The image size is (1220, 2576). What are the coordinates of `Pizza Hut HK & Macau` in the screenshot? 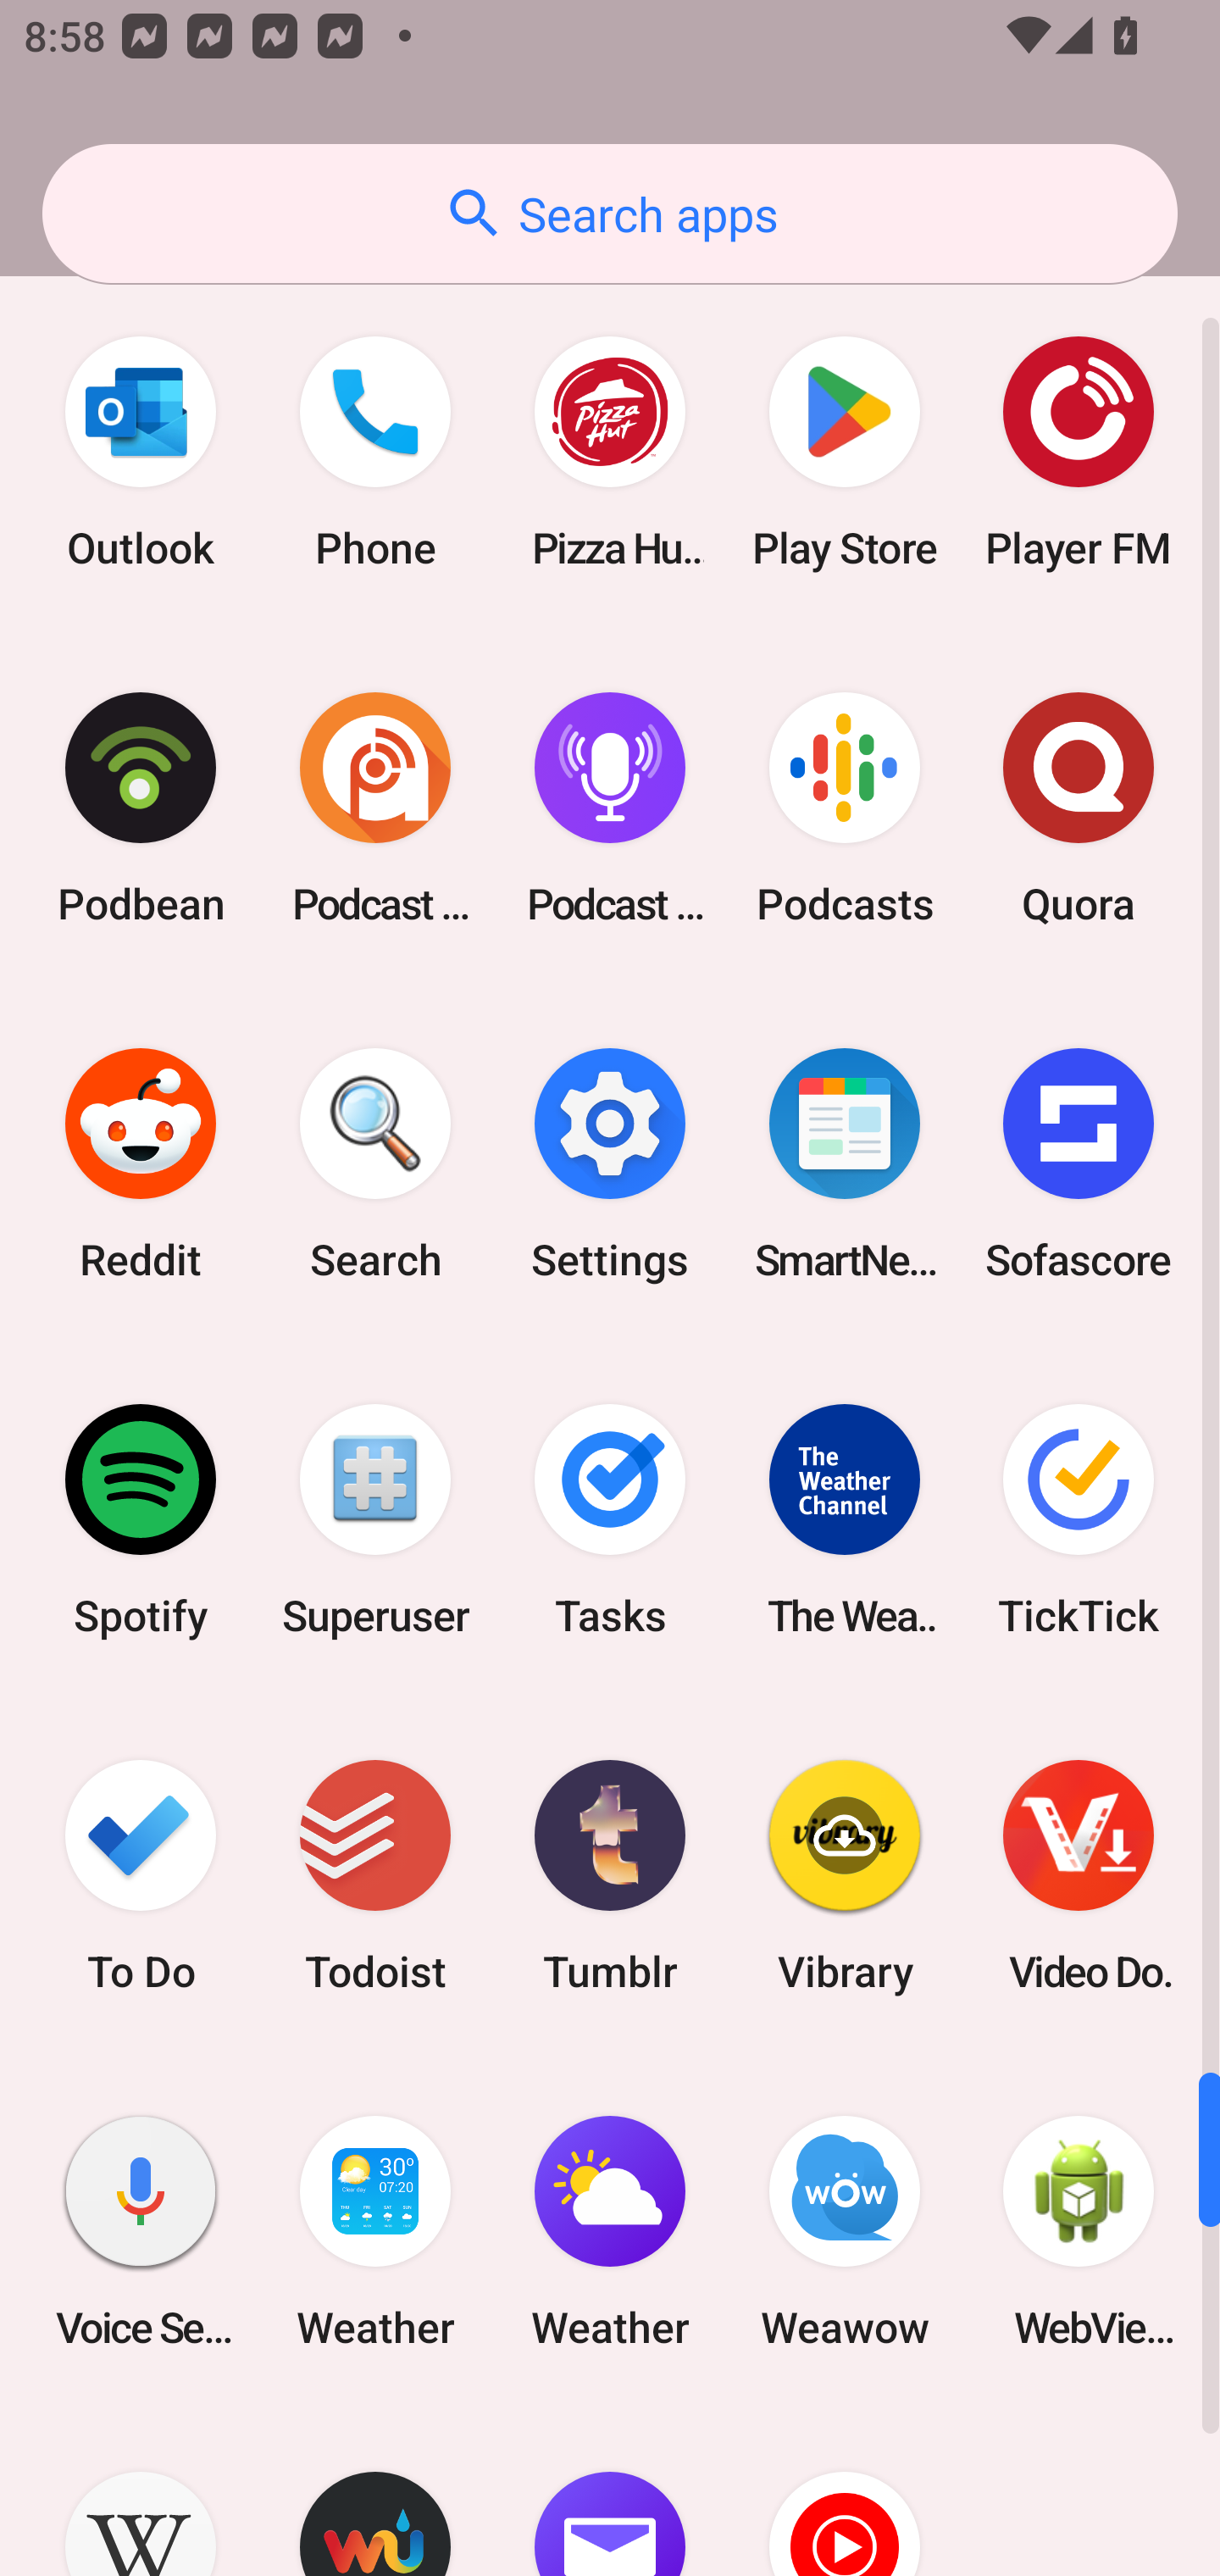 It's located at (610, 452).